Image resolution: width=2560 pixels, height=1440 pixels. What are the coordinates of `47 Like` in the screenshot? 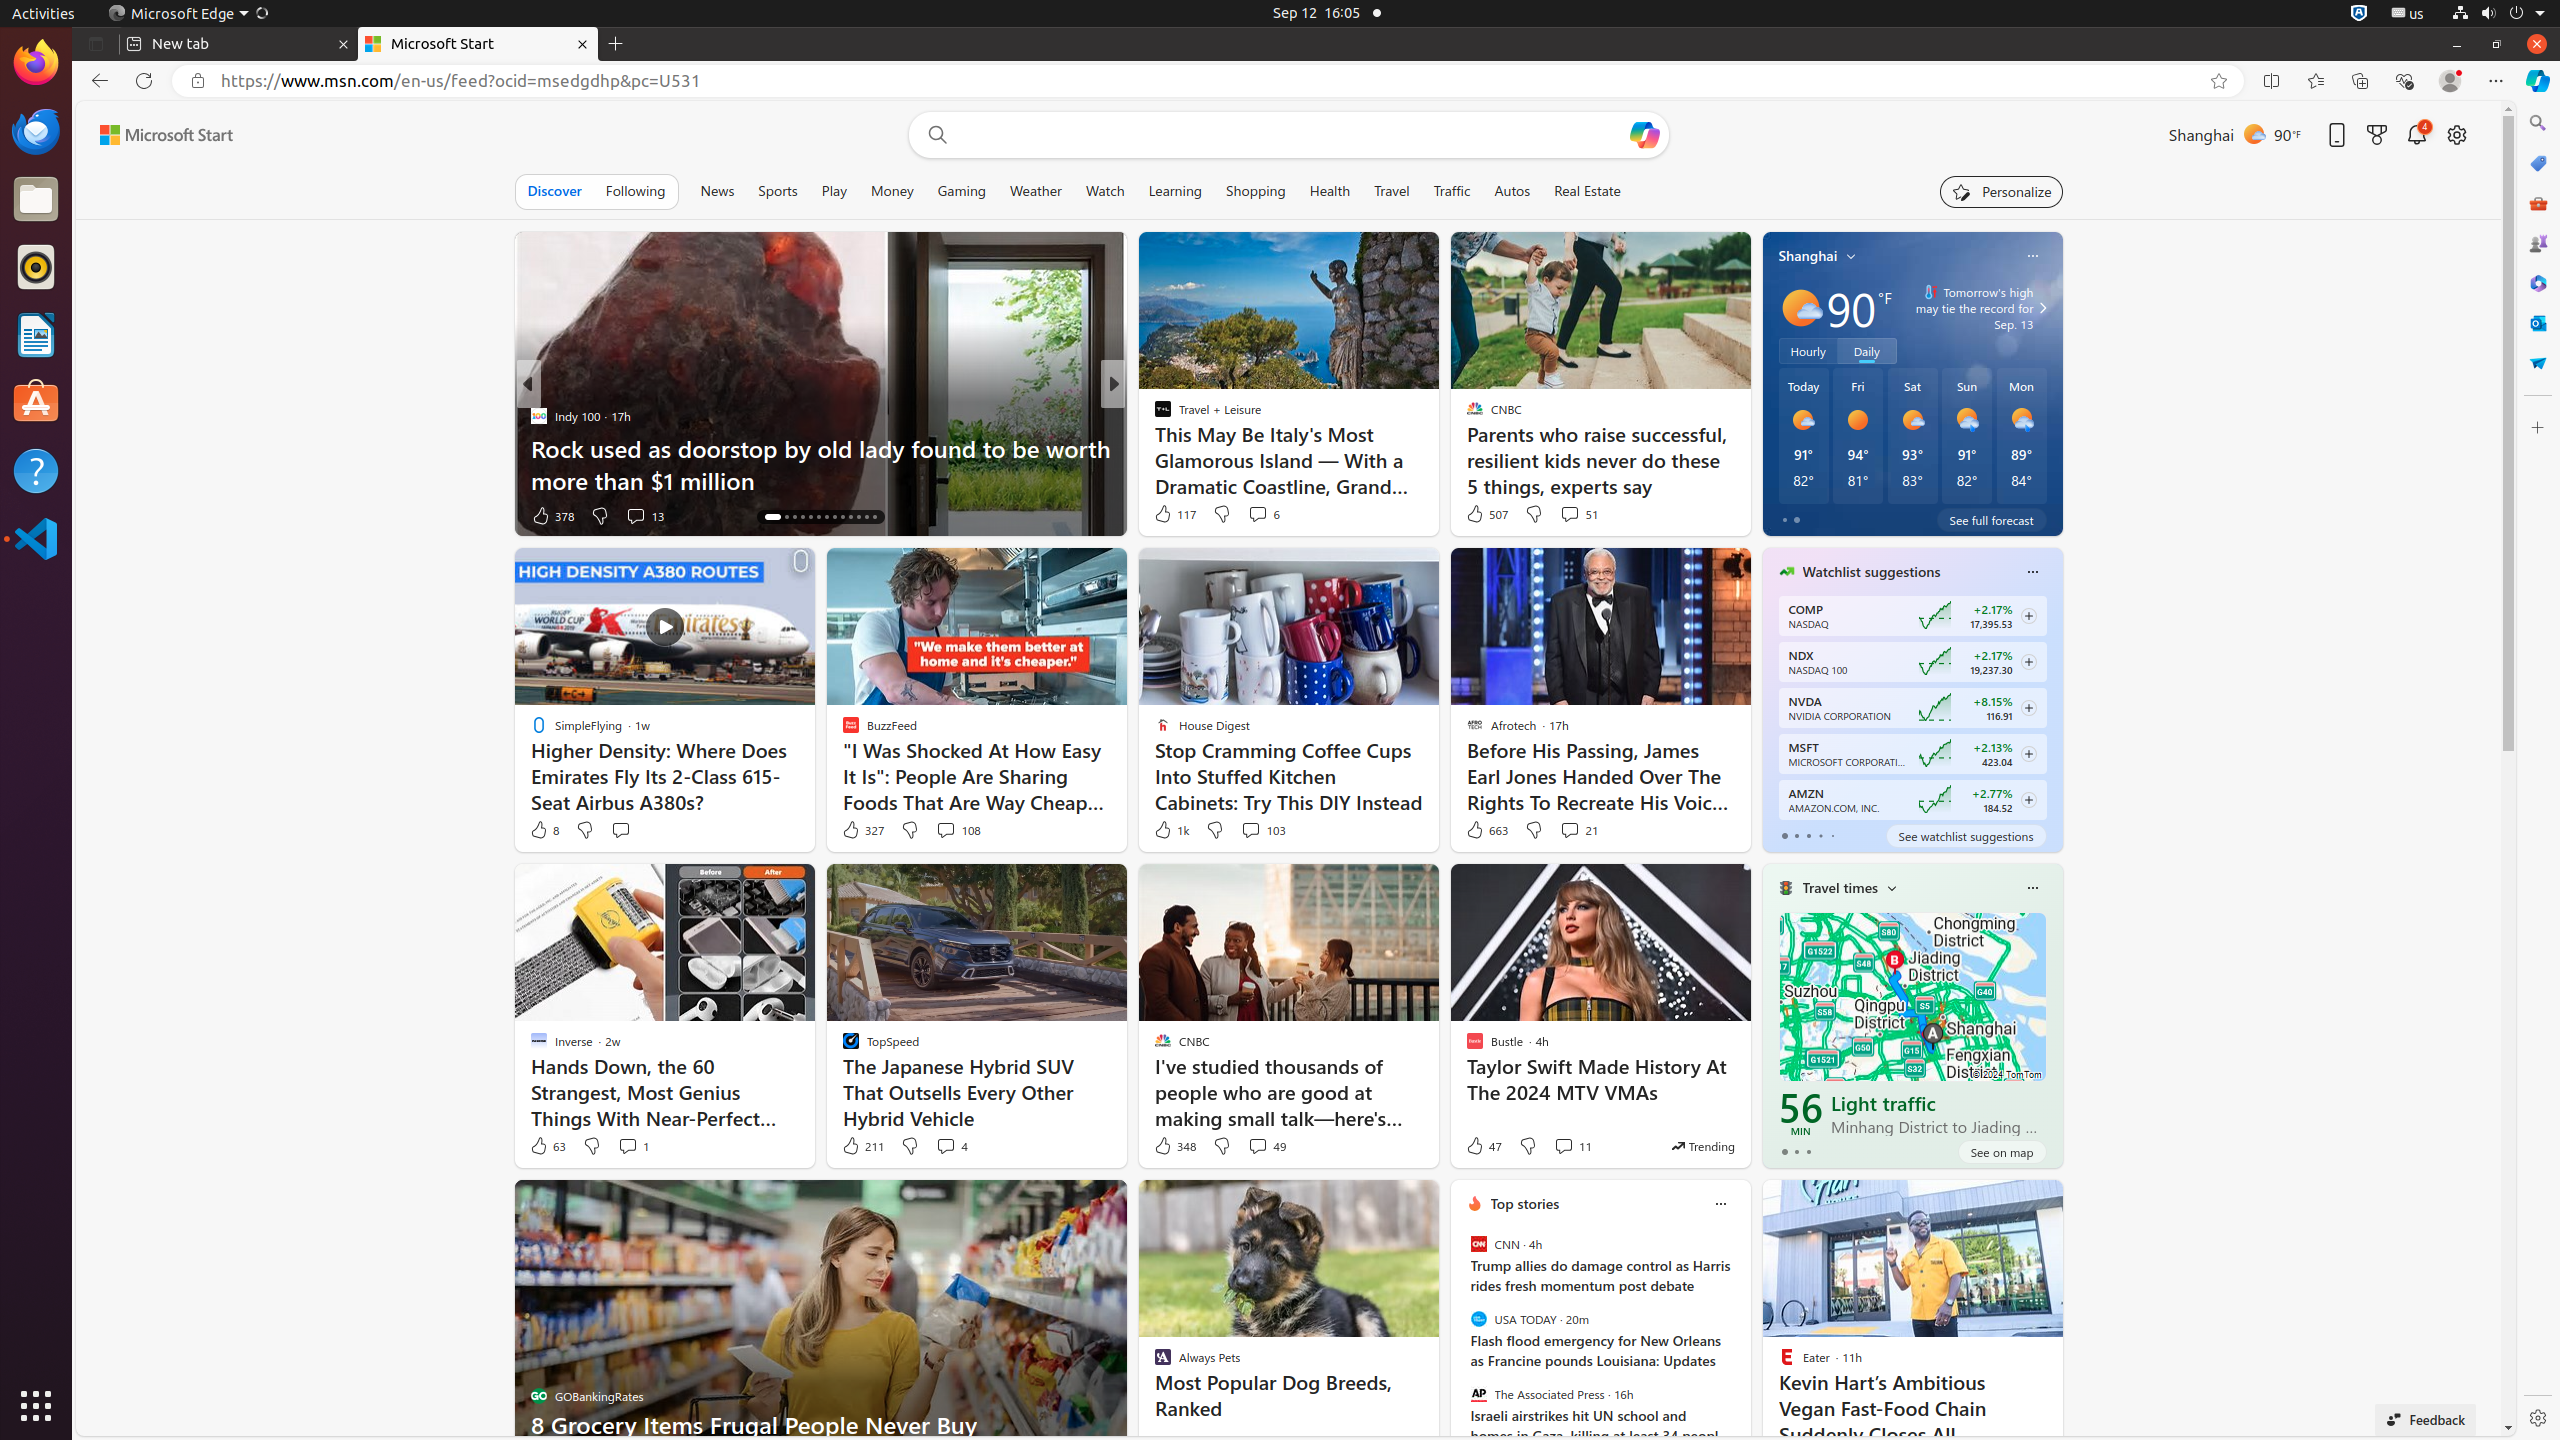 It's located at (1483, 1146).